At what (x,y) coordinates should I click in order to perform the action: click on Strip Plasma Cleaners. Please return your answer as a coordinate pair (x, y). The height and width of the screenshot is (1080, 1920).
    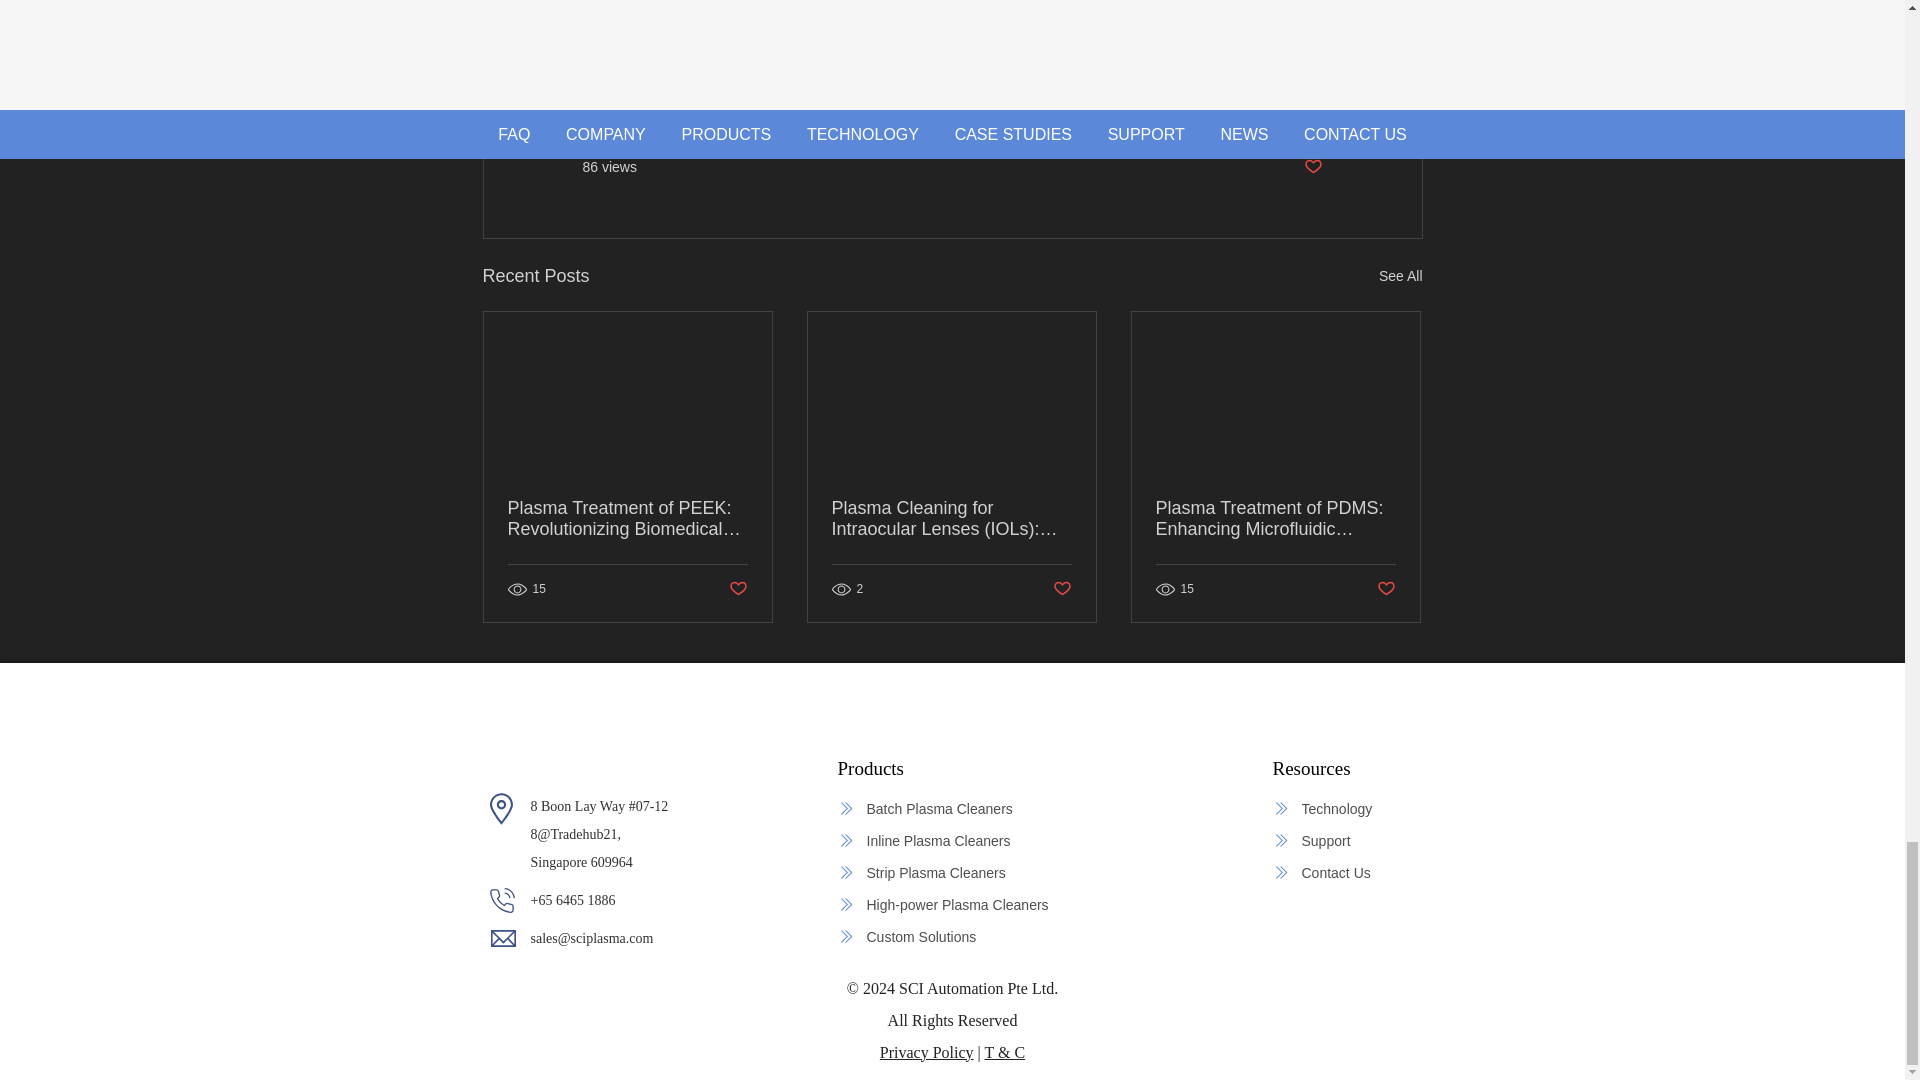
    Looking at the image, I should click on (942, 872).